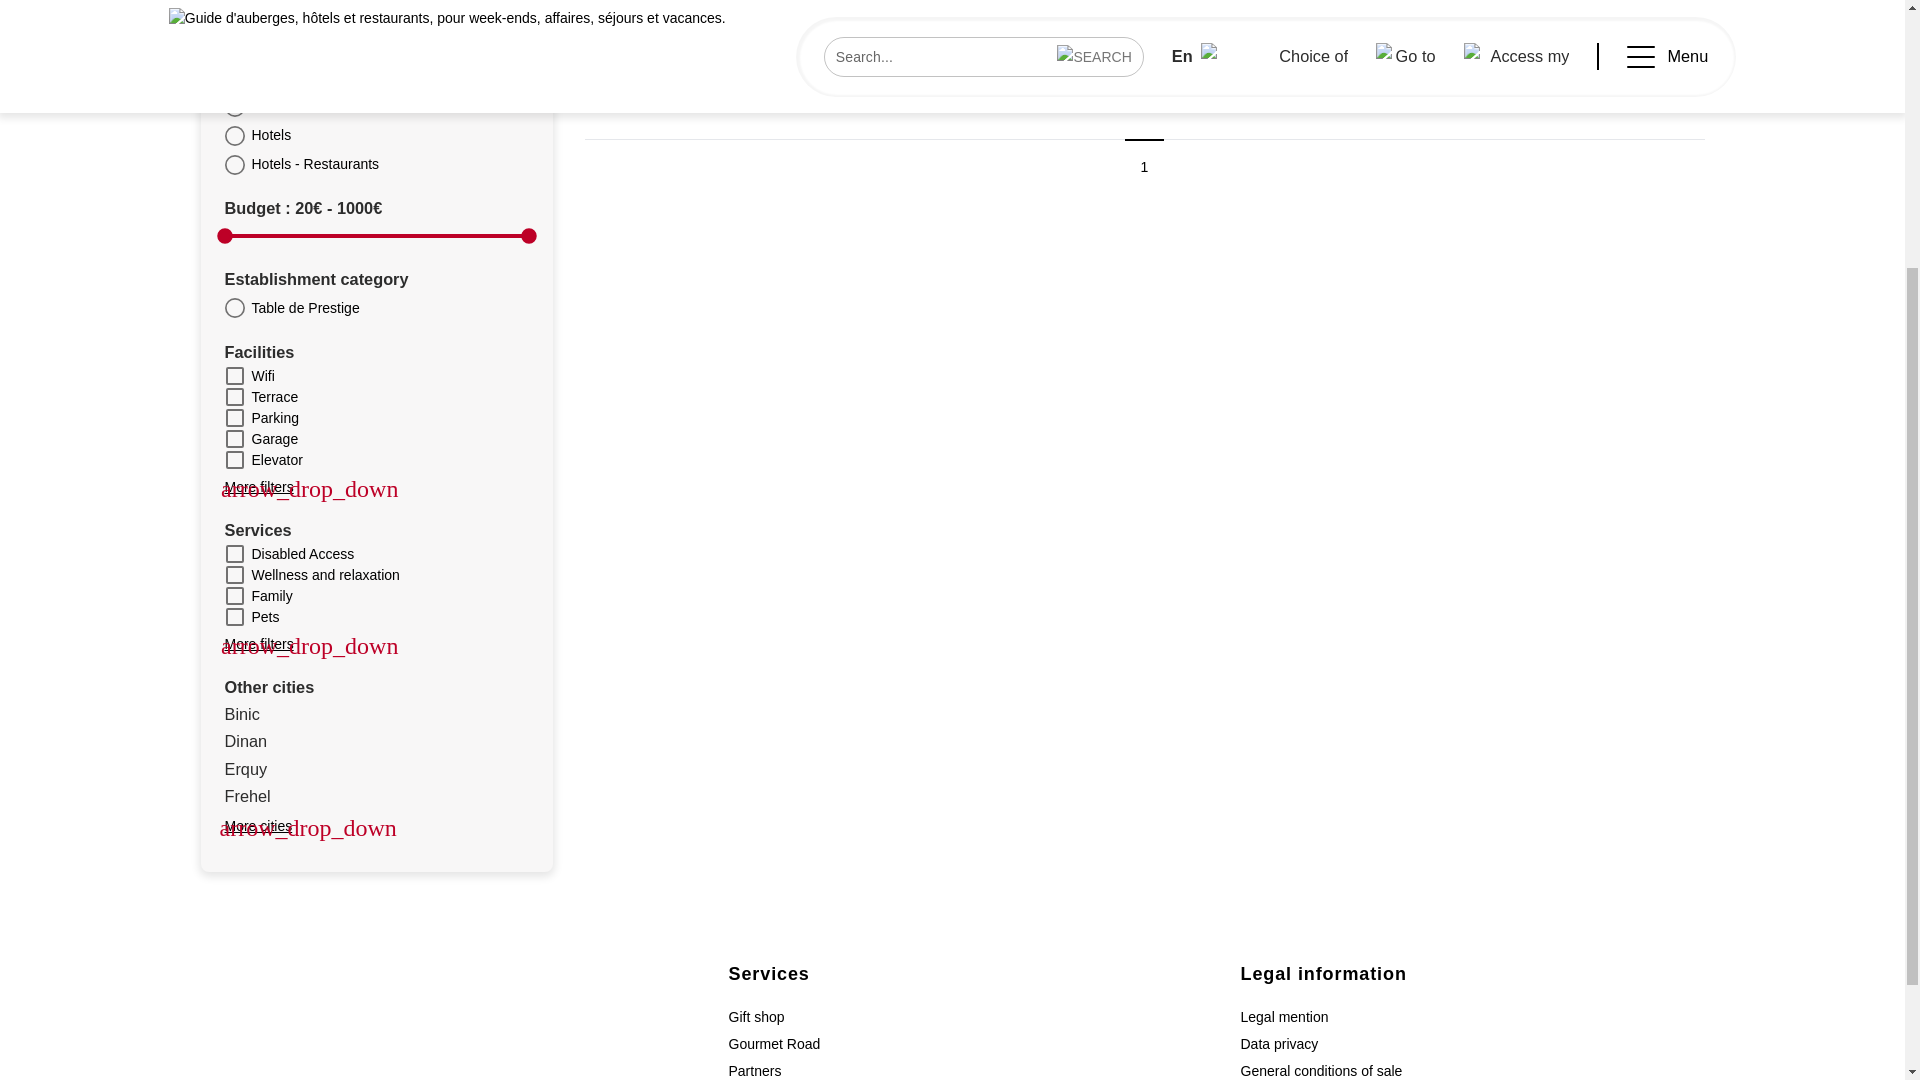 The height and width of the screenshot is (1080, 1920). Describe the element at coordinates (376, 768) in the screenshot. I see `Erquy` at that location.